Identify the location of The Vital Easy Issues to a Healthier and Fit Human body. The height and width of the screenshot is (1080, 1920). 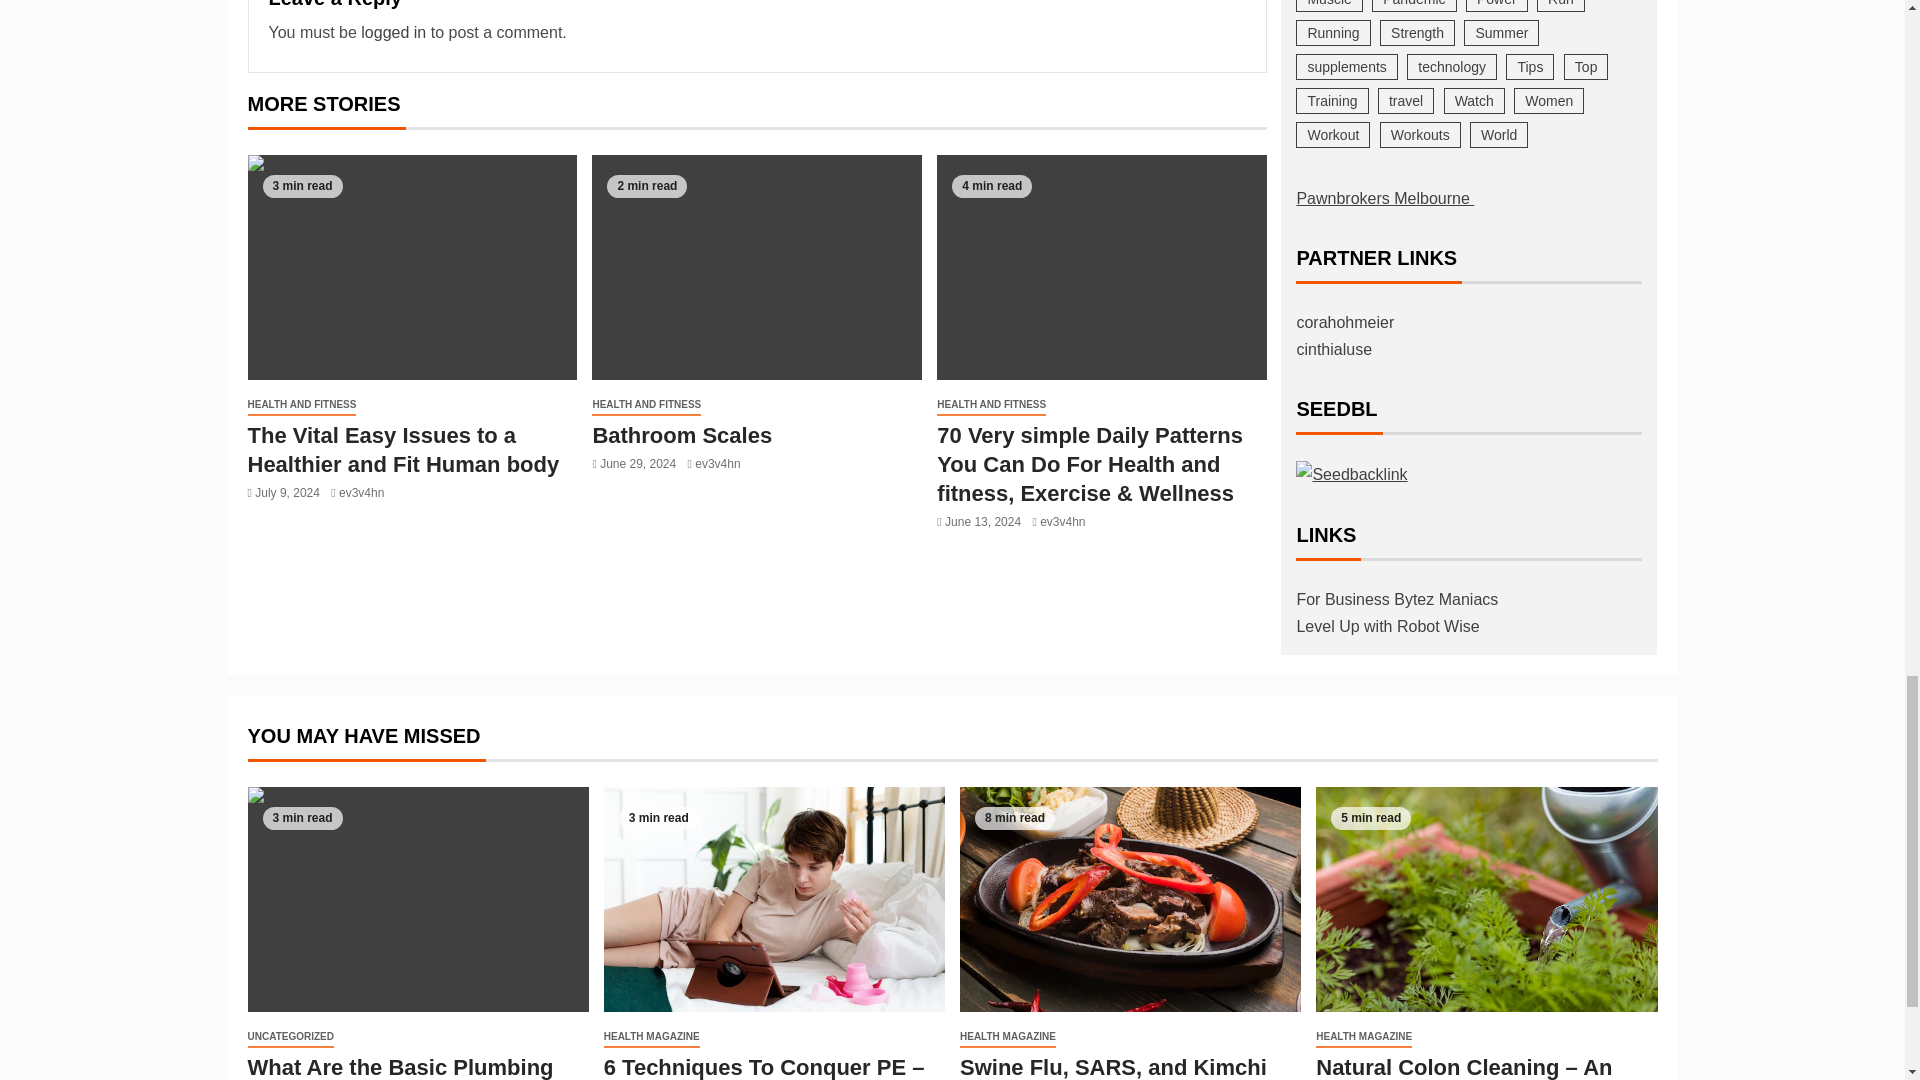
(412, 268).